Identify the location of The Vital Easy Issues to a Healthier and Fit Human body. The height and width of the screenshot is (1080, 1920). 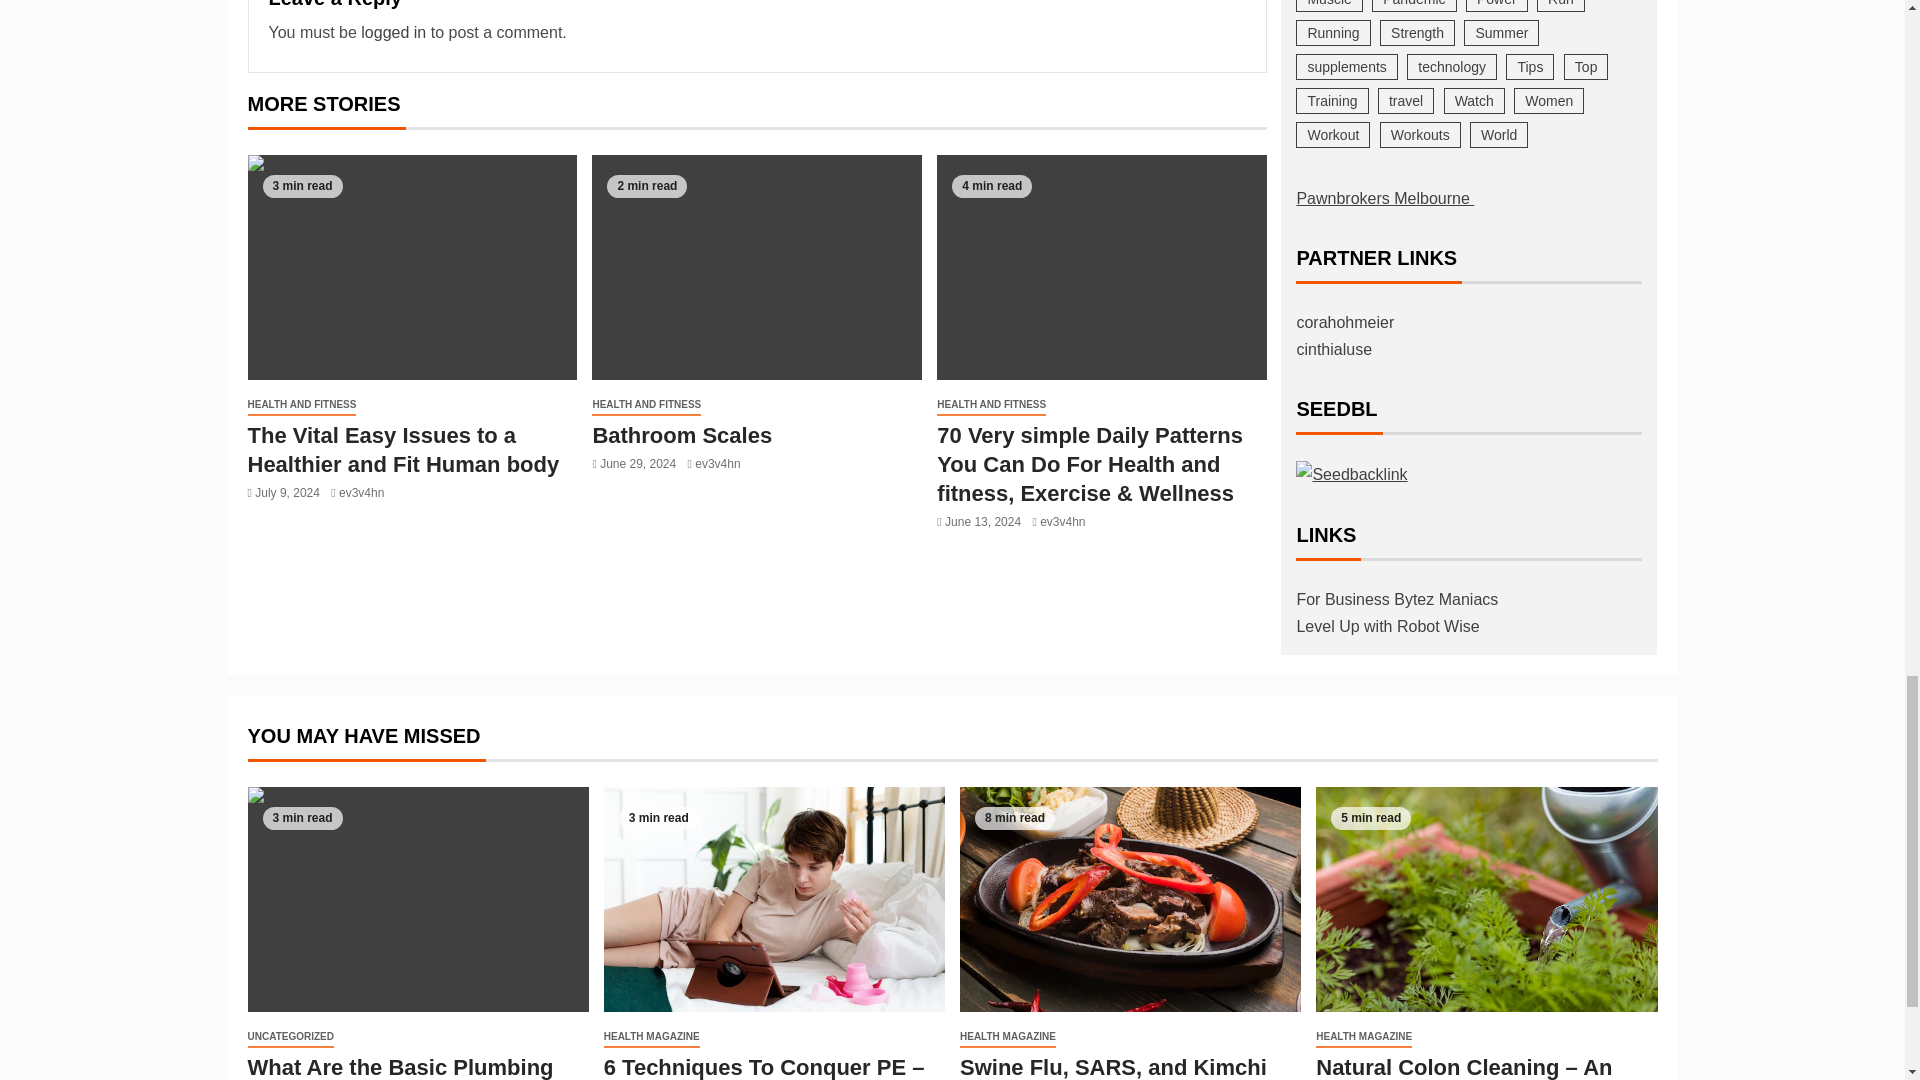
(412, 268).